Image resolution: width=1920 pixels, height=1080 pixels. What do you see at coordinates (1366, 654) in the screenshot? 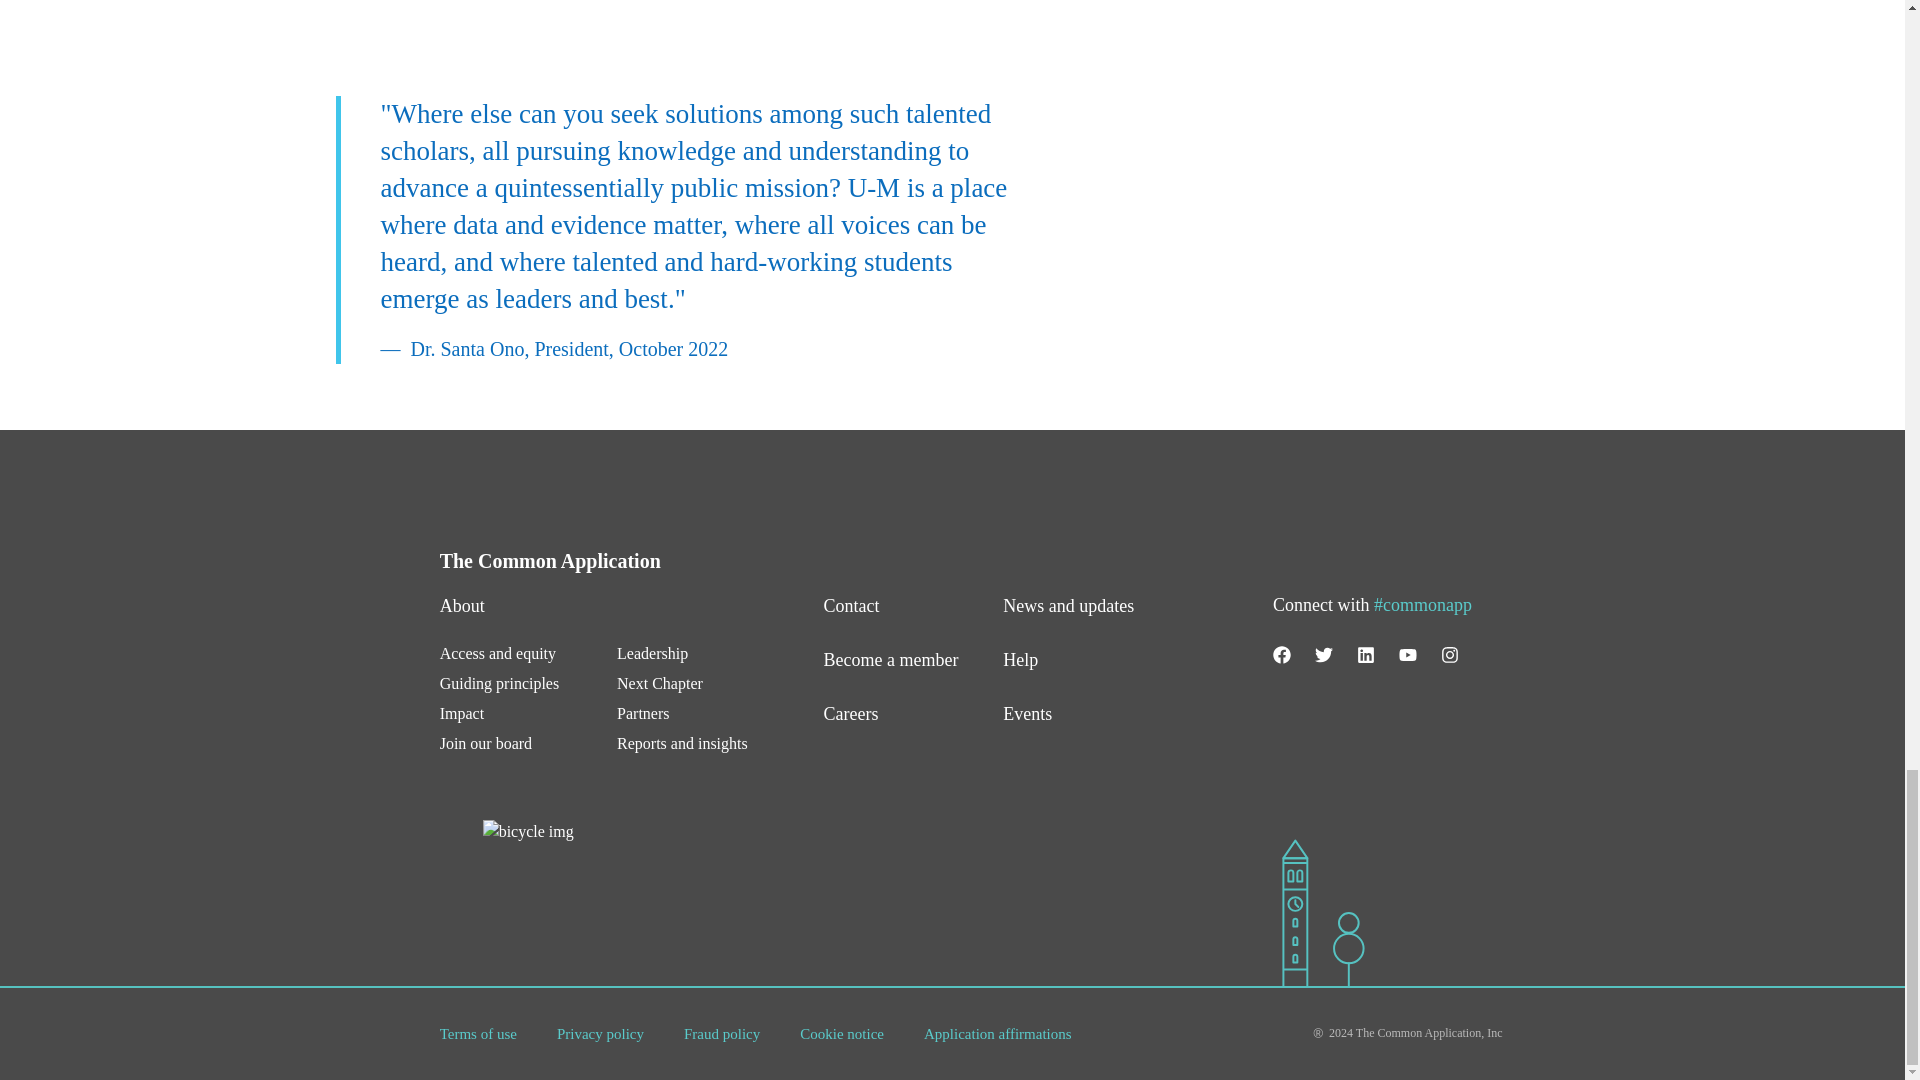
I see `LinkedIn icon` at bounding box center [1366, 654].